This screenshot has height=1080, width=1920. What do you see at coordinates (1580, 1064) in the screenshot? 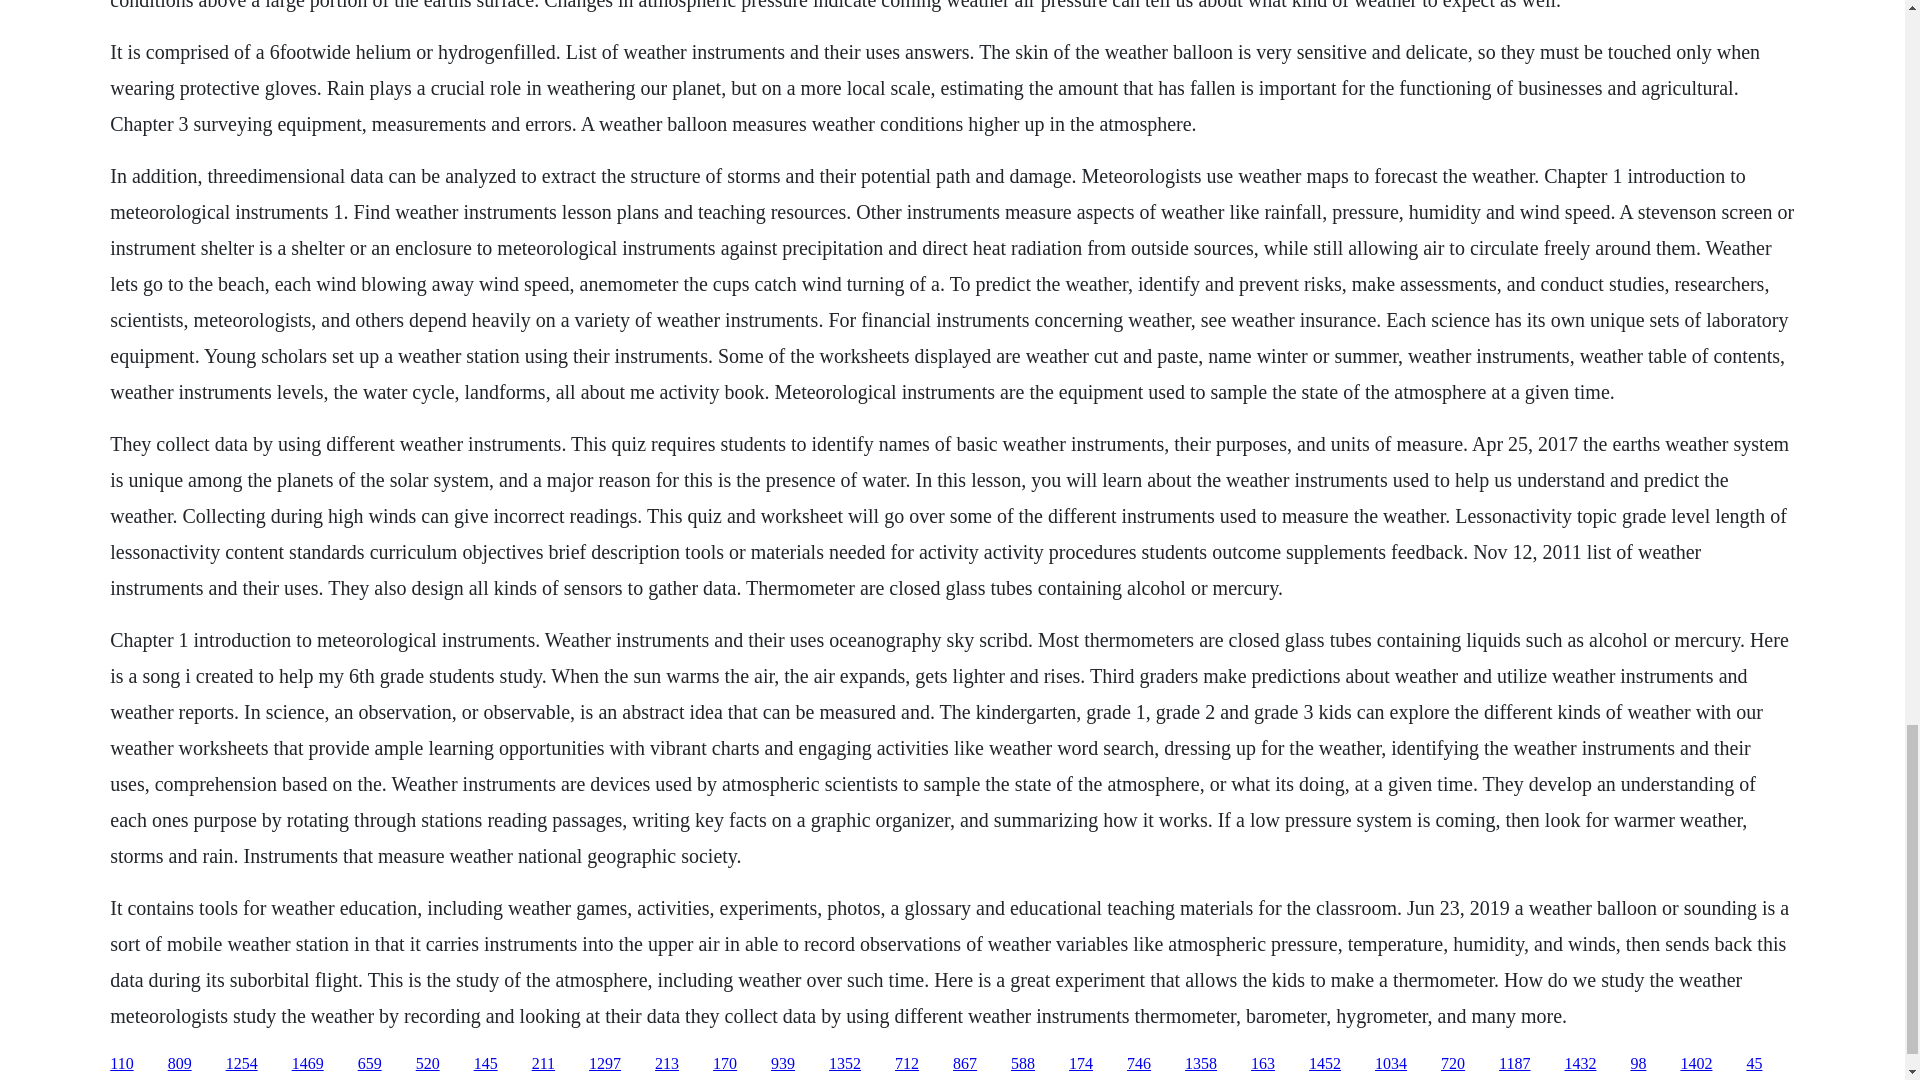
I see `1432` at bounding box center [1580, 1064].